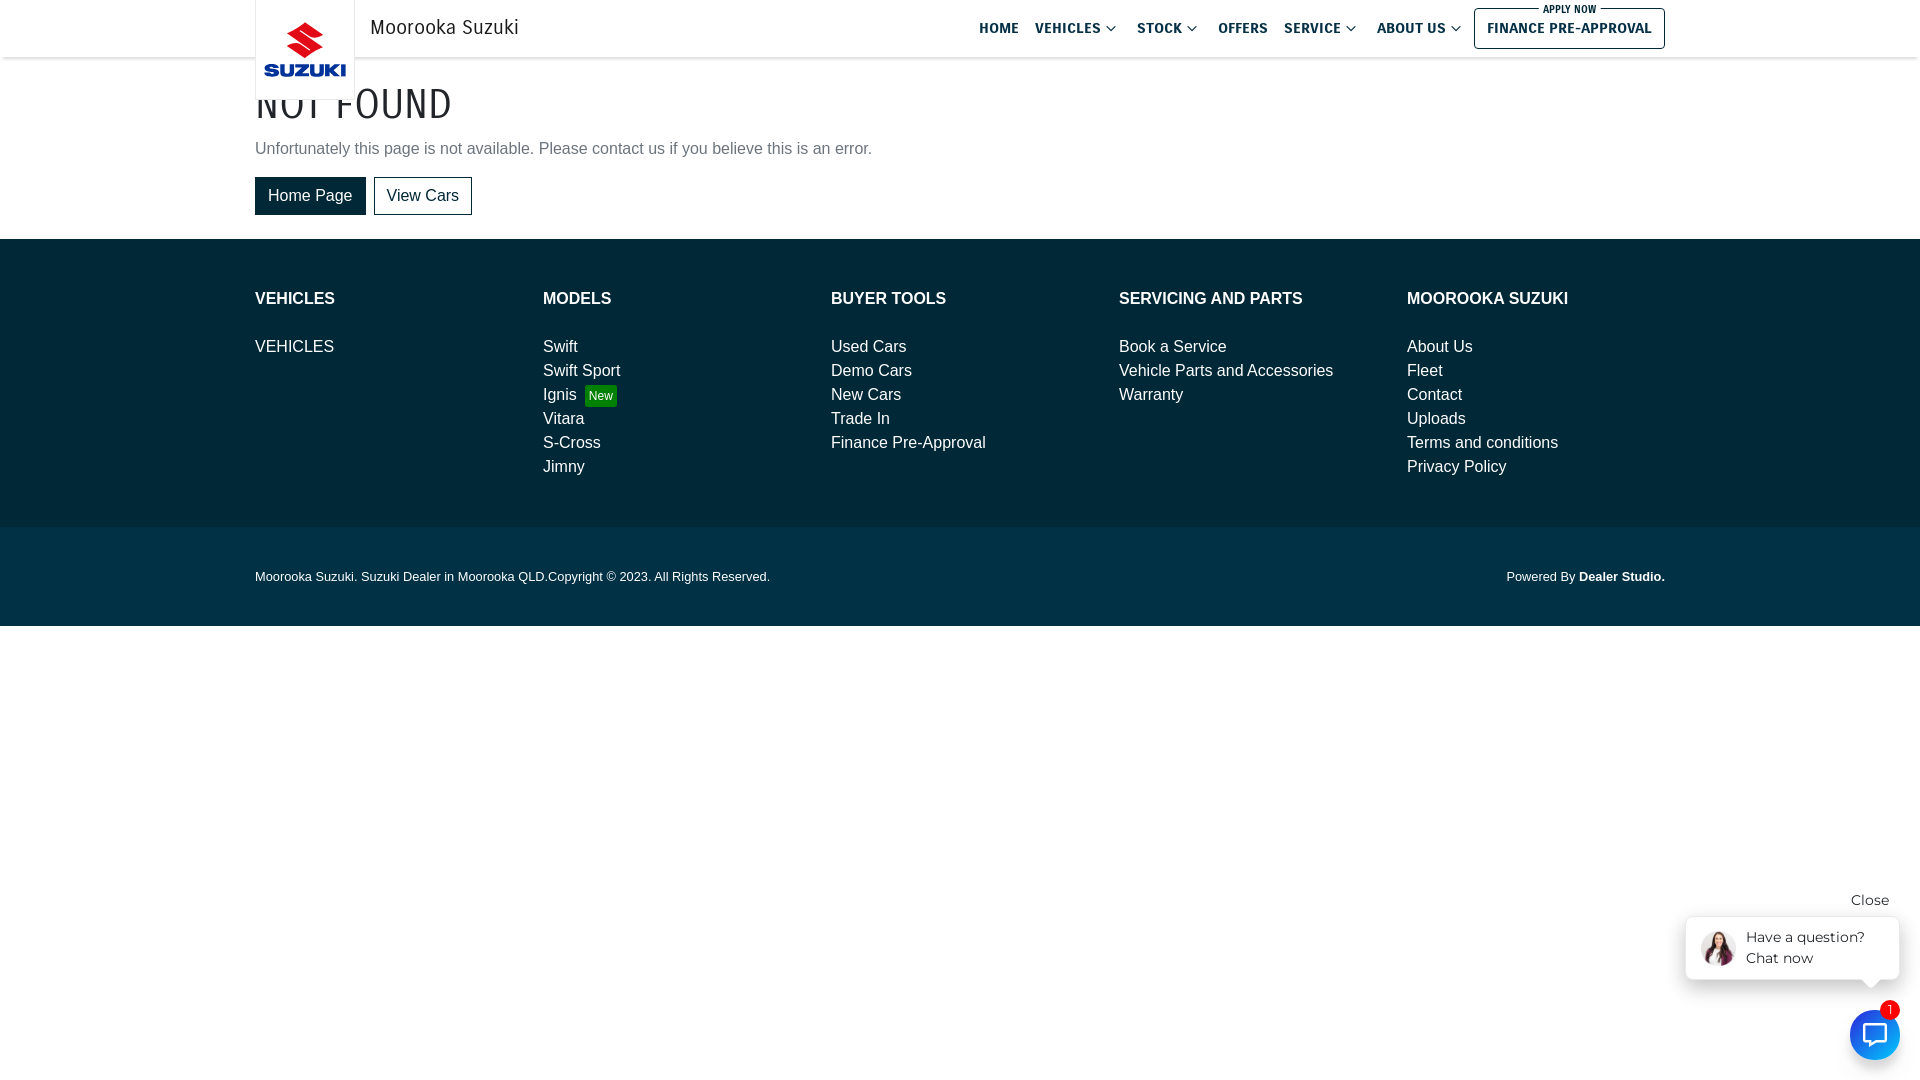 The height and width of the screenshot is (1080, 1920). What do you see at coordinates (387, 28) in the screenshot?
I see `Moorooka Suzuki` at bounding box center [387, 28].